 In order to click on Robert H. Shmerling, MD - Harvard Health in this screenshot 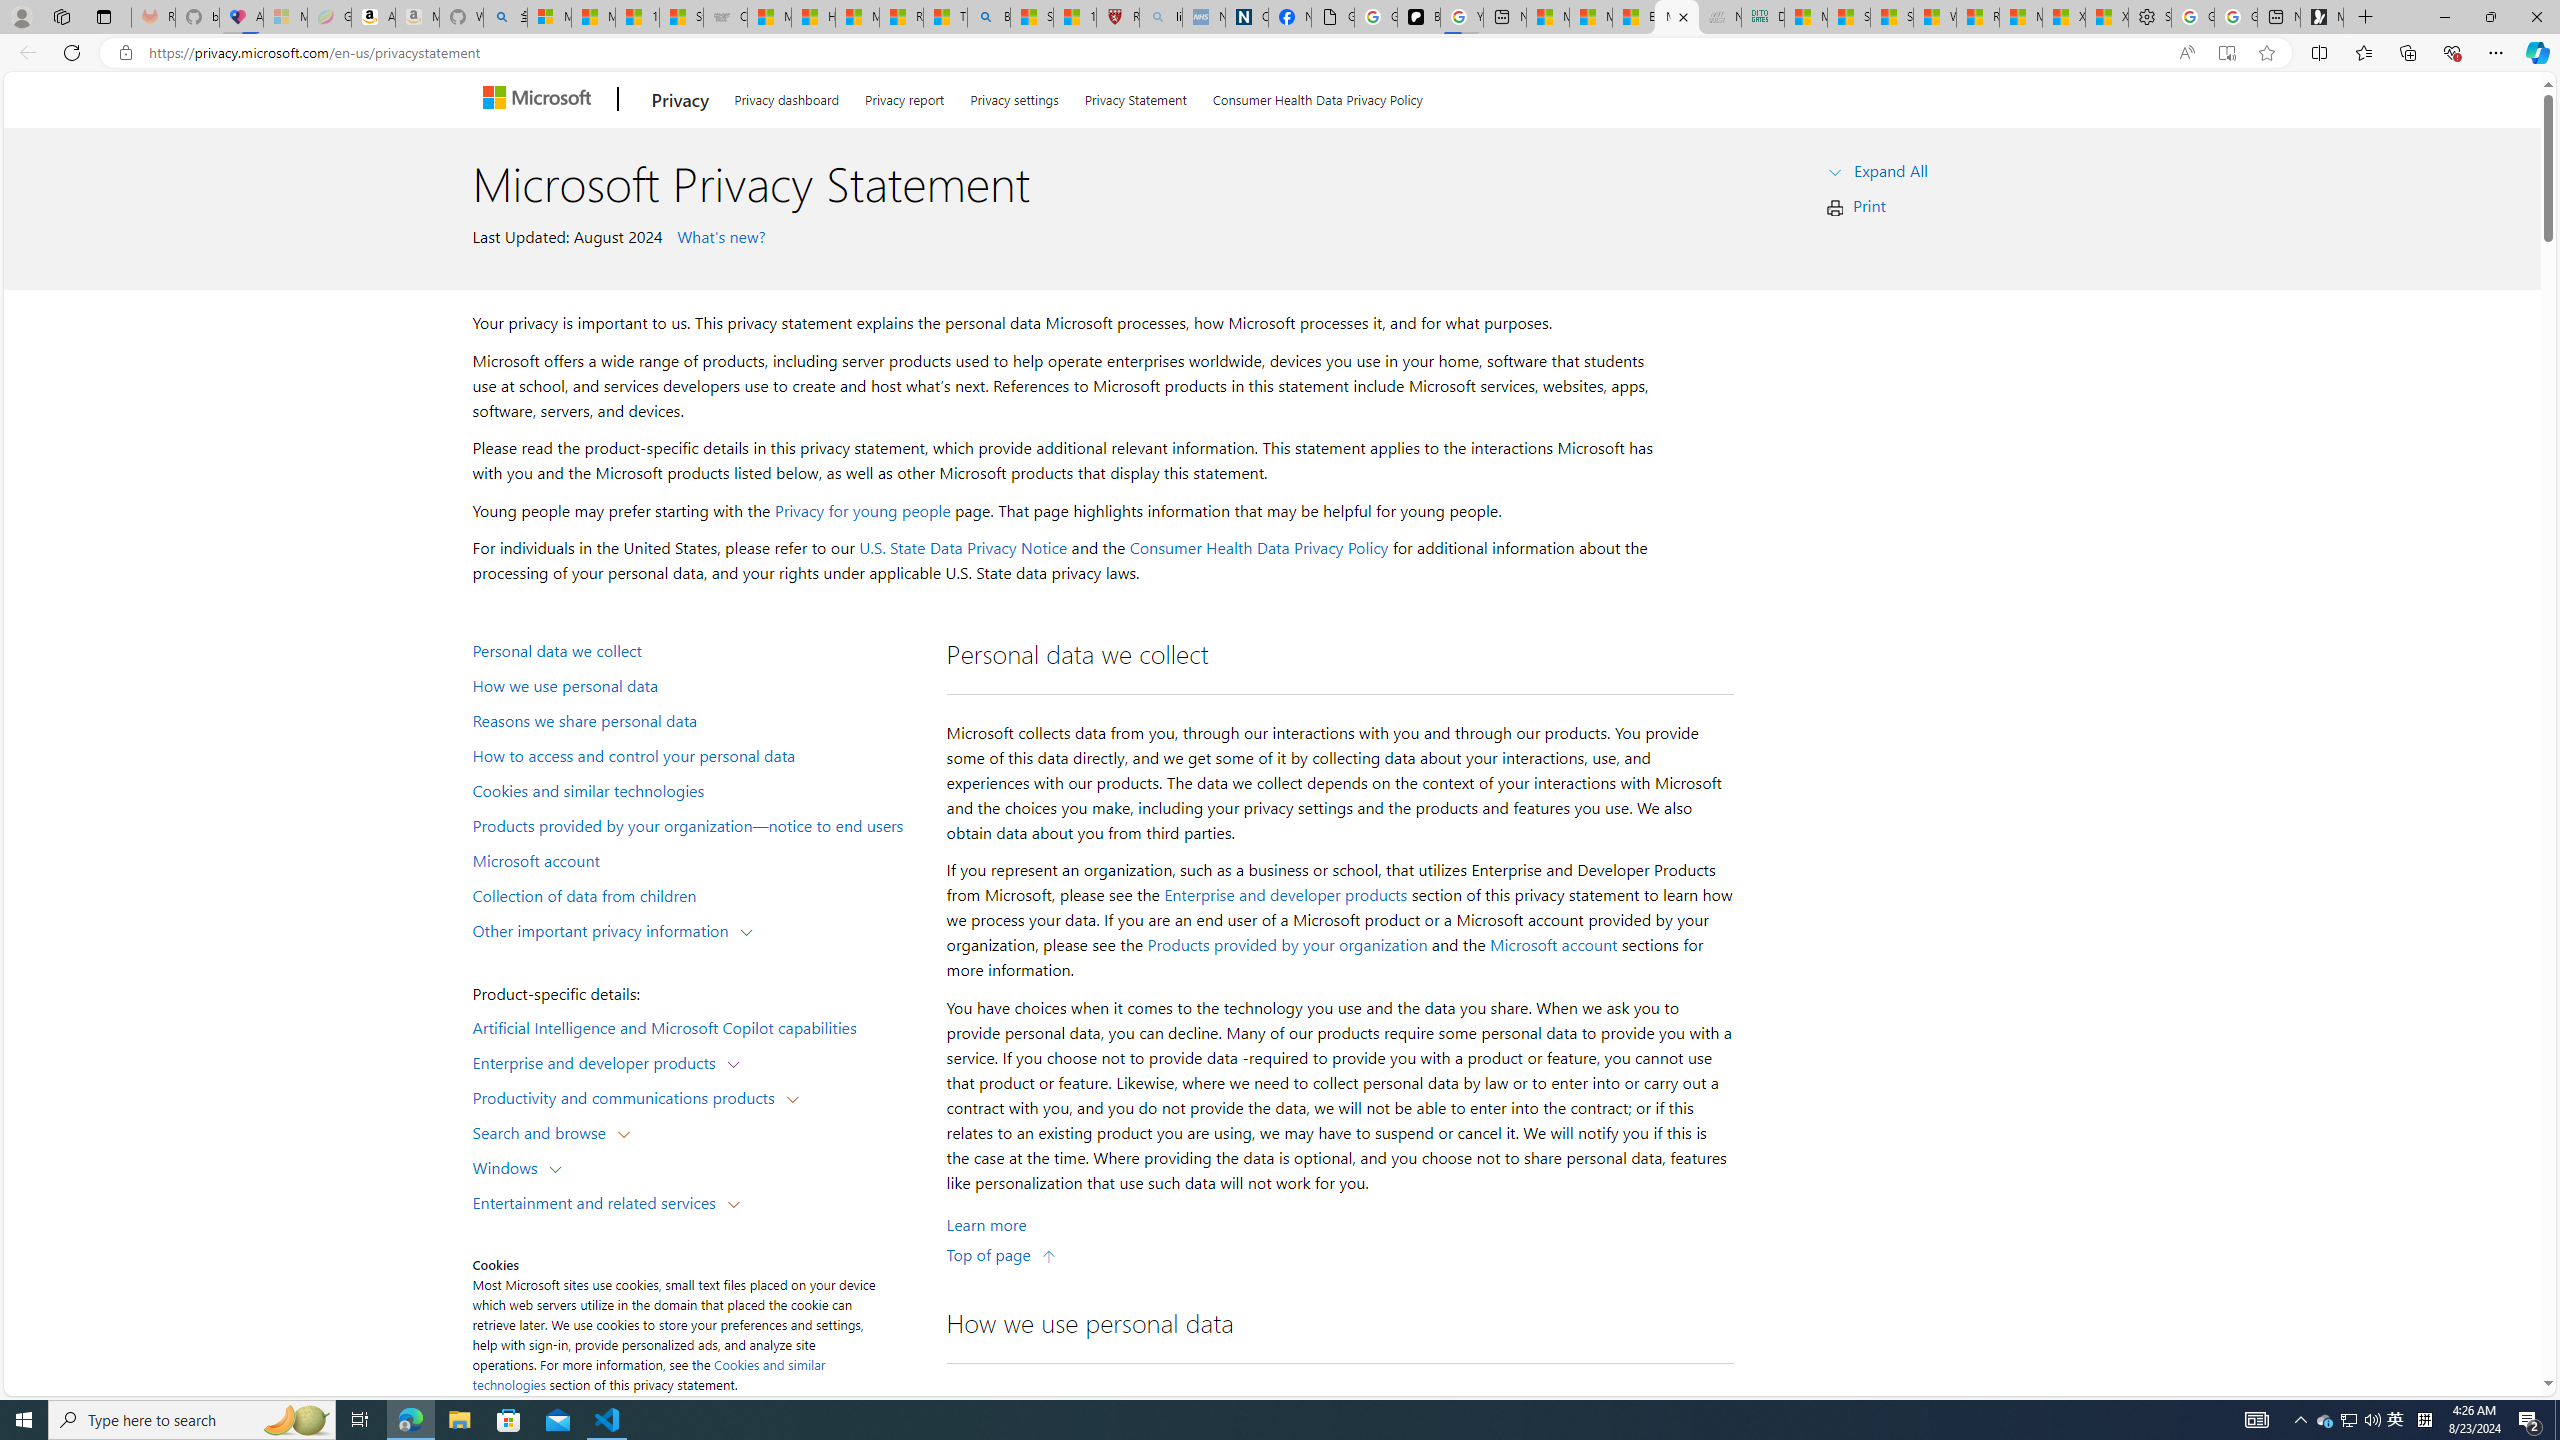, I will do `click(1117, 17)`.